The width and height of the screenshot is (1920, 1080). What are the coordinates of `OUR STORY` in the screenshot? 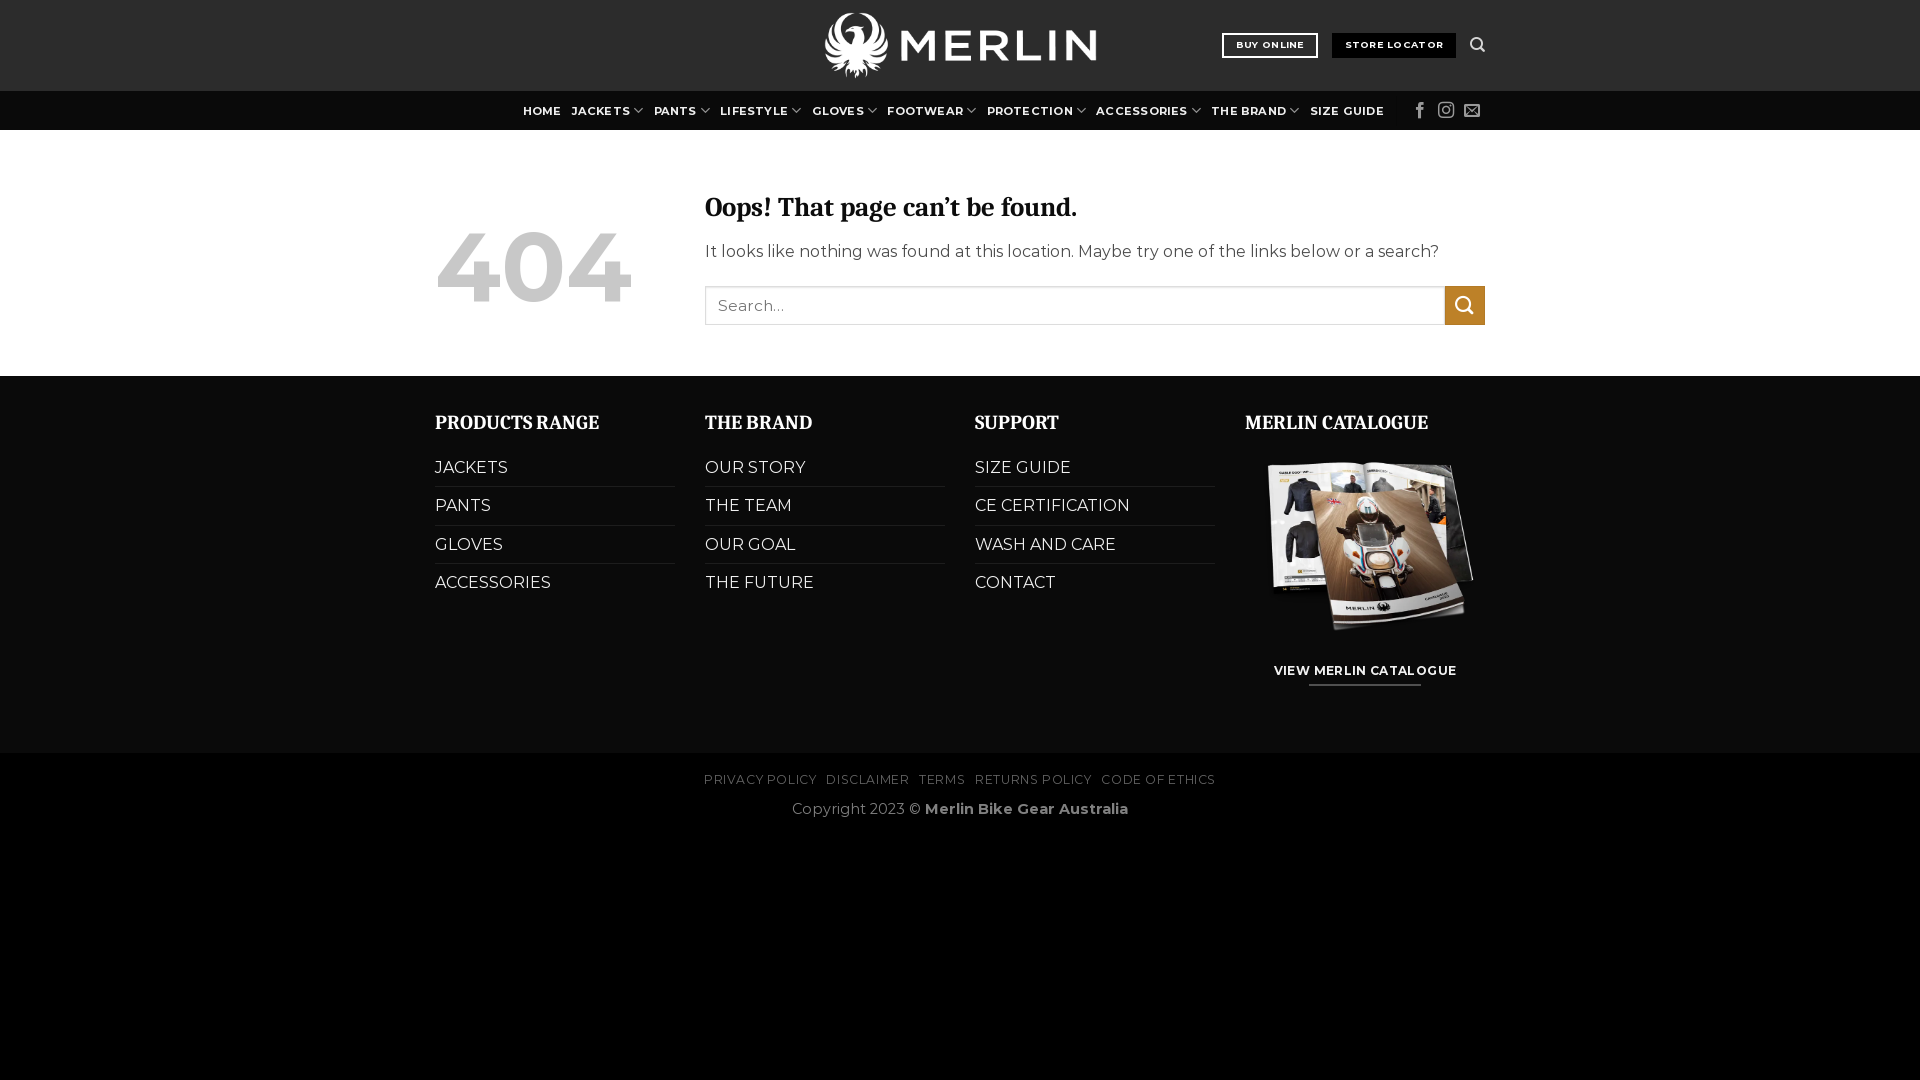 It's located at (755, 468).